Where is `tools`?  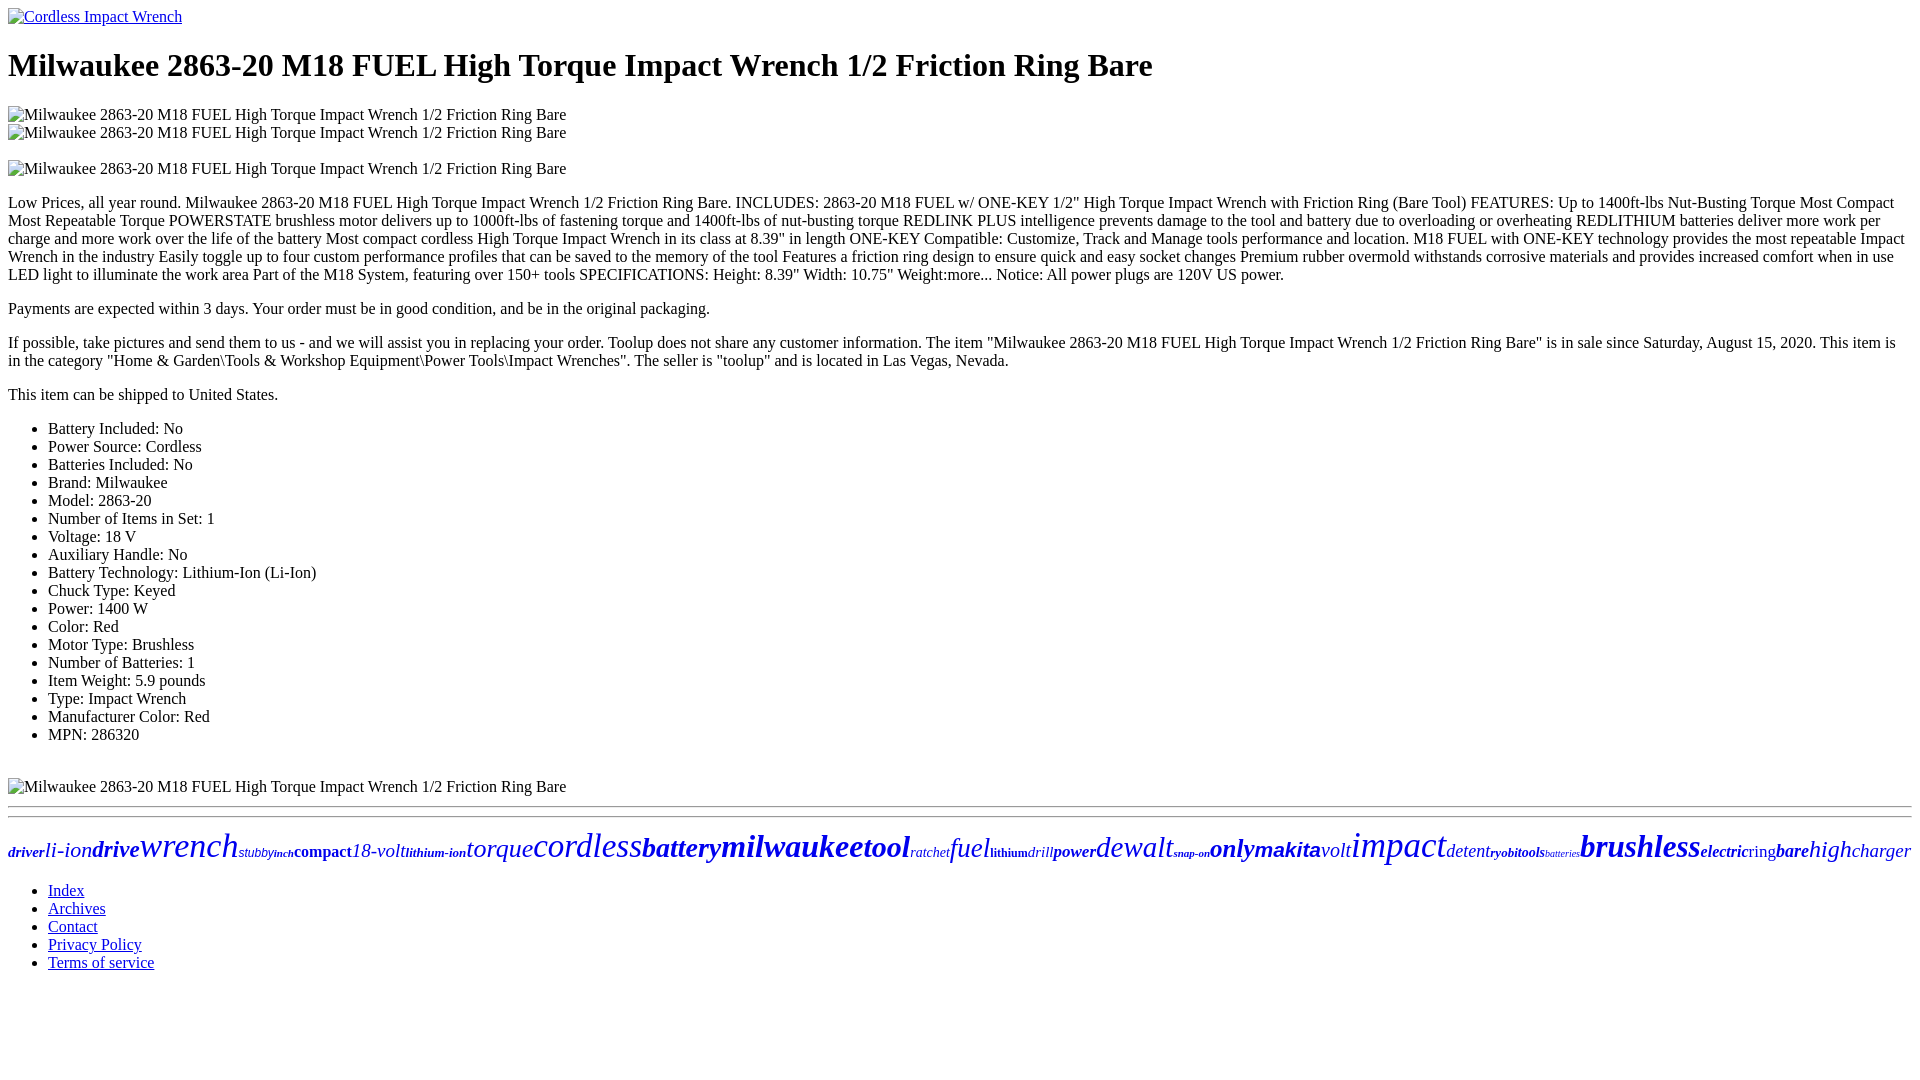
tools is located at coordinates (1532, 852).